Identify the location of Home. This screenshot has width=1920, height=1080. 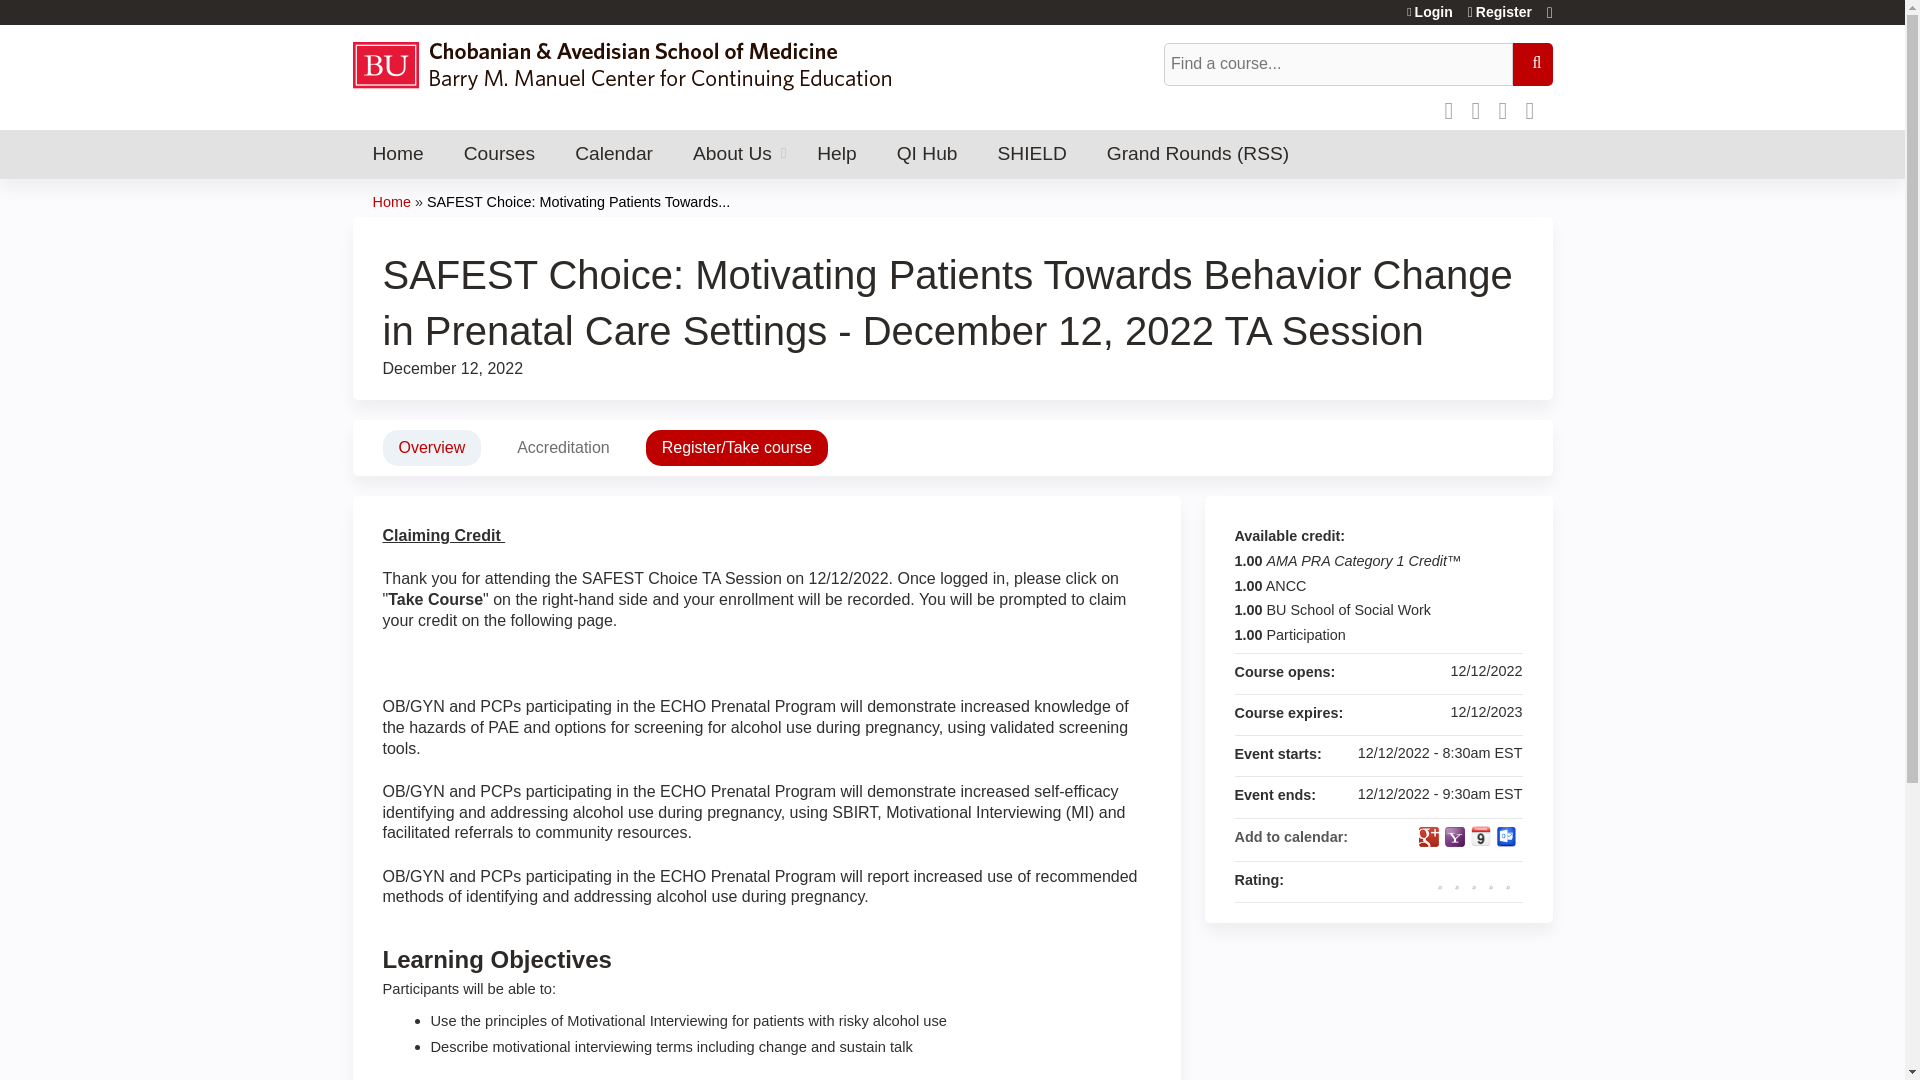
(397, 154).